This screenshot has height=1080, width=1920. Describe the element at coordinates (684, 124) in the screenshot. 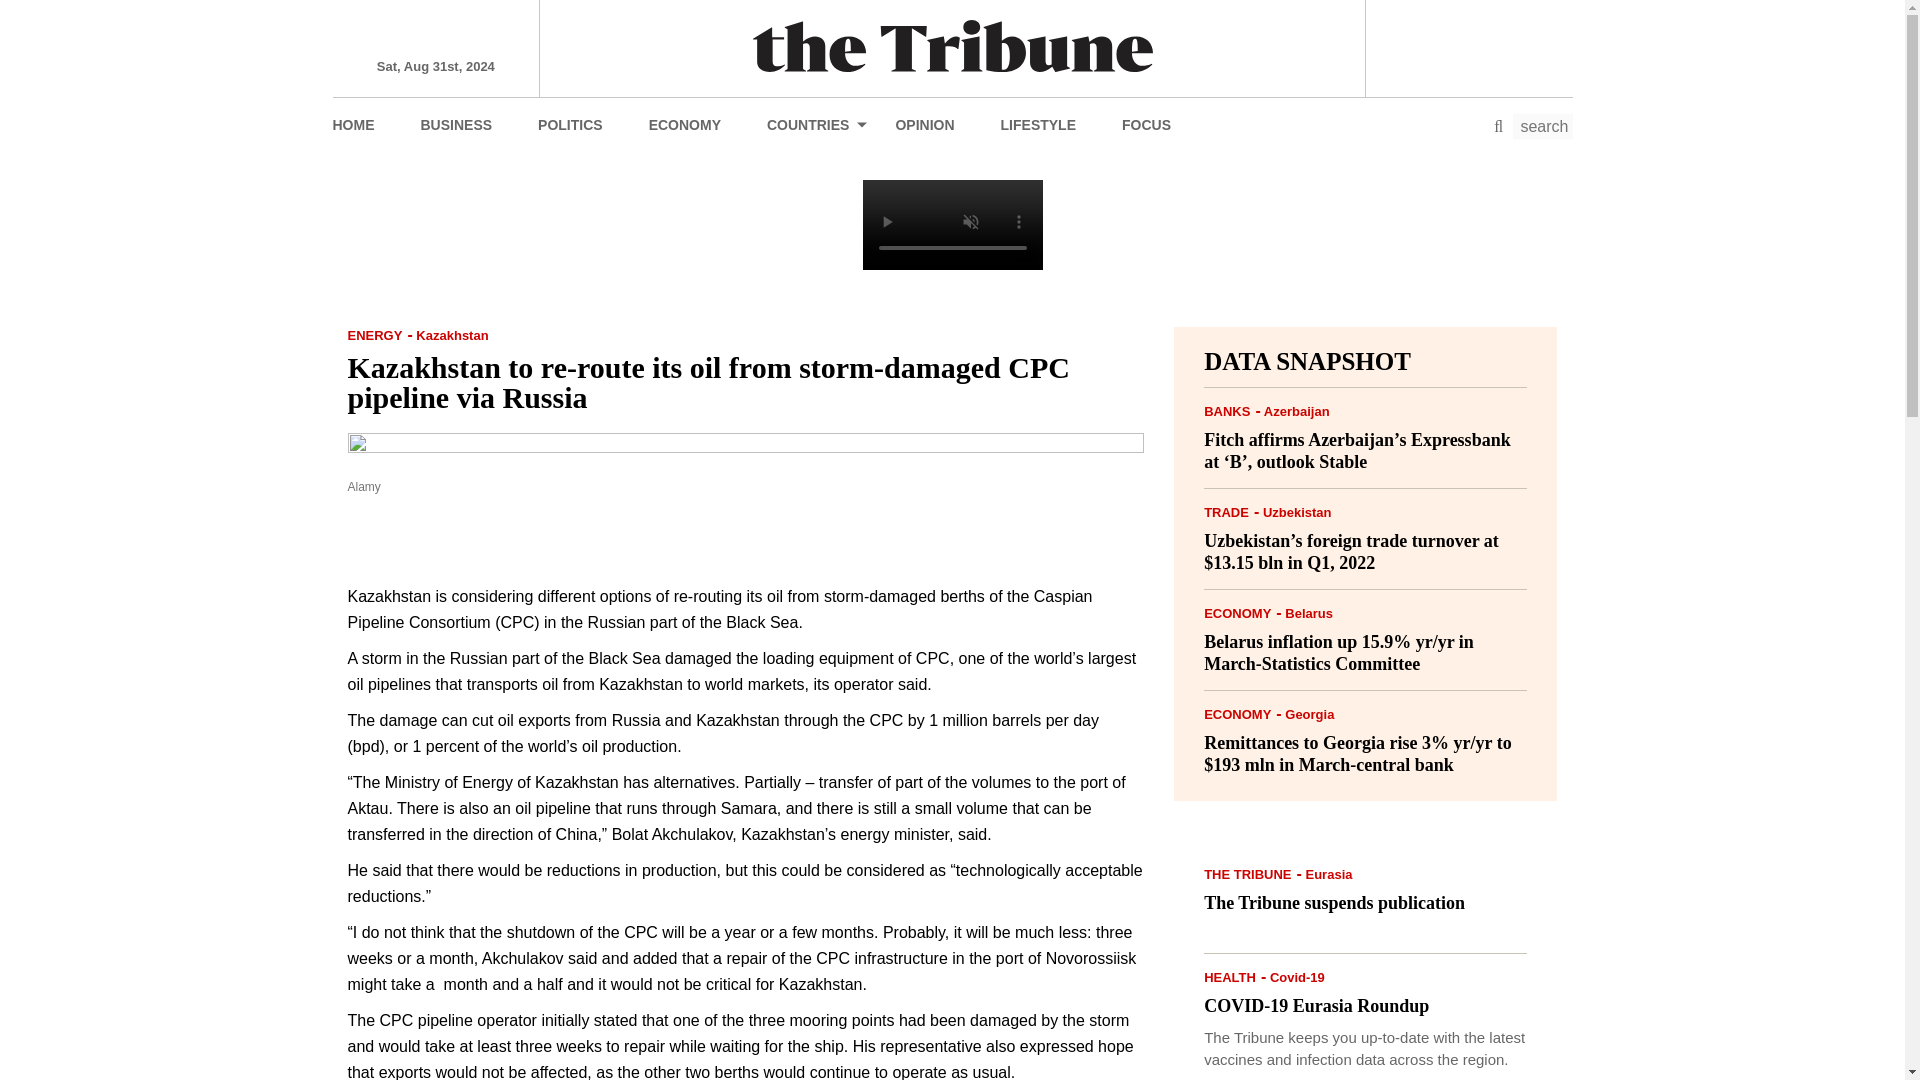

I see `ECONOMY` at that location.